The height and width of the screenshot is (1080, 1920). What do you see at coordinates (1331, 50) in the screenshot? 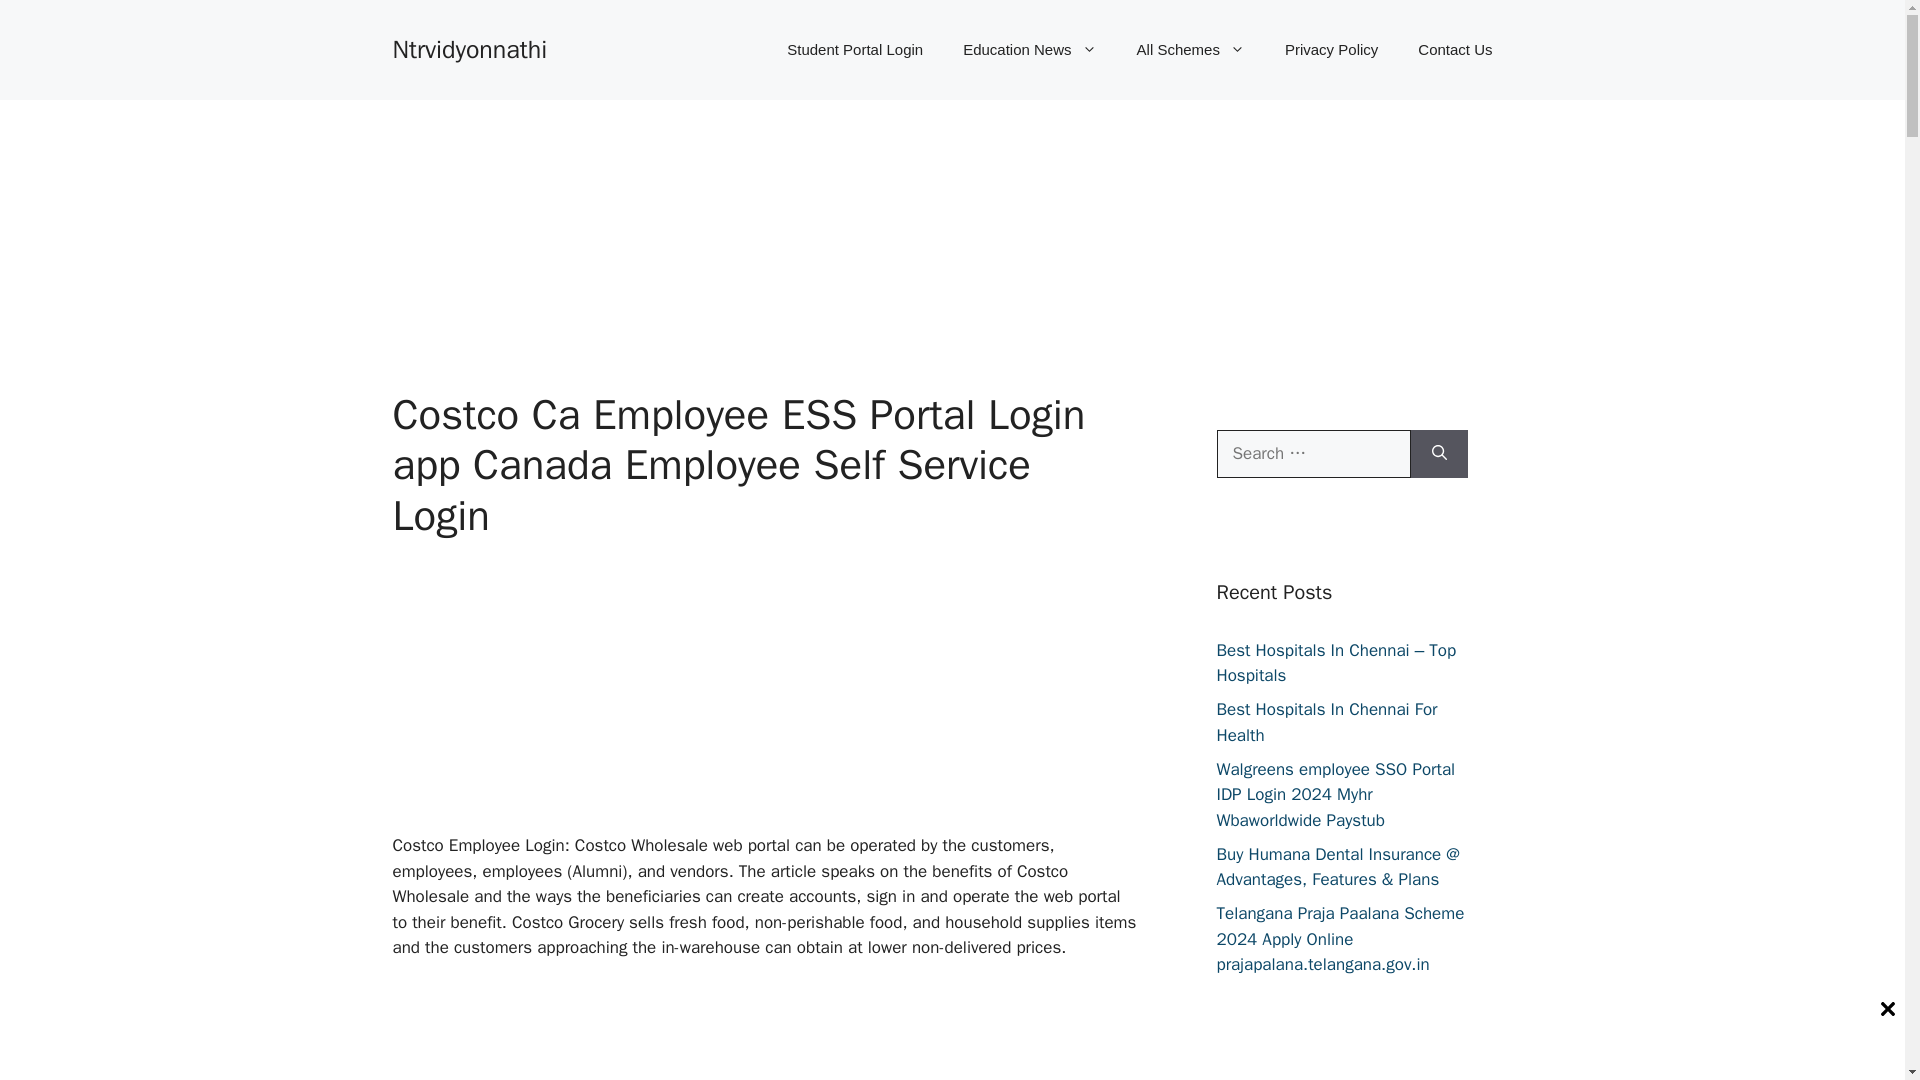
I see `Privacy Policy` at bounding box center [1331, 50].